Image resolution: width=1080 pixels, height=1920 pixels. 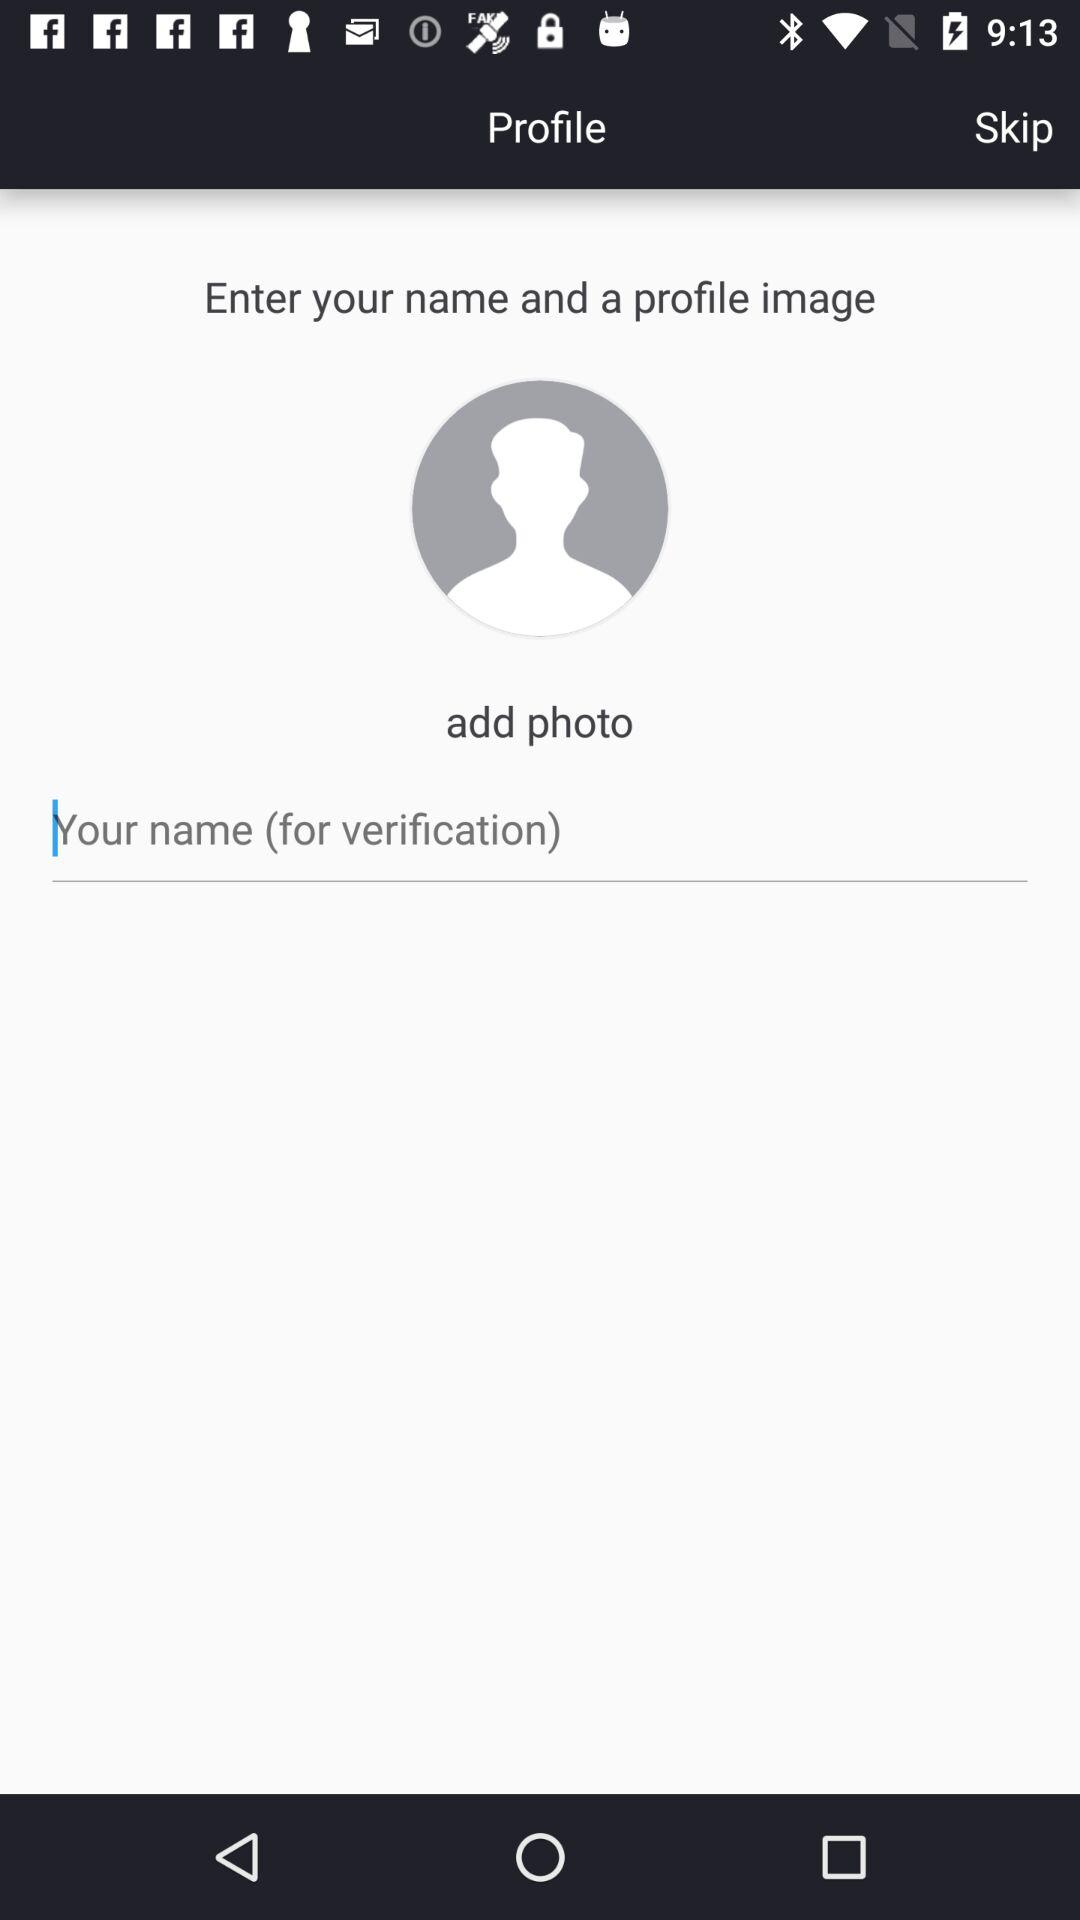 I want to click on press the item at the top right corner, so click(x=1014, y=126).